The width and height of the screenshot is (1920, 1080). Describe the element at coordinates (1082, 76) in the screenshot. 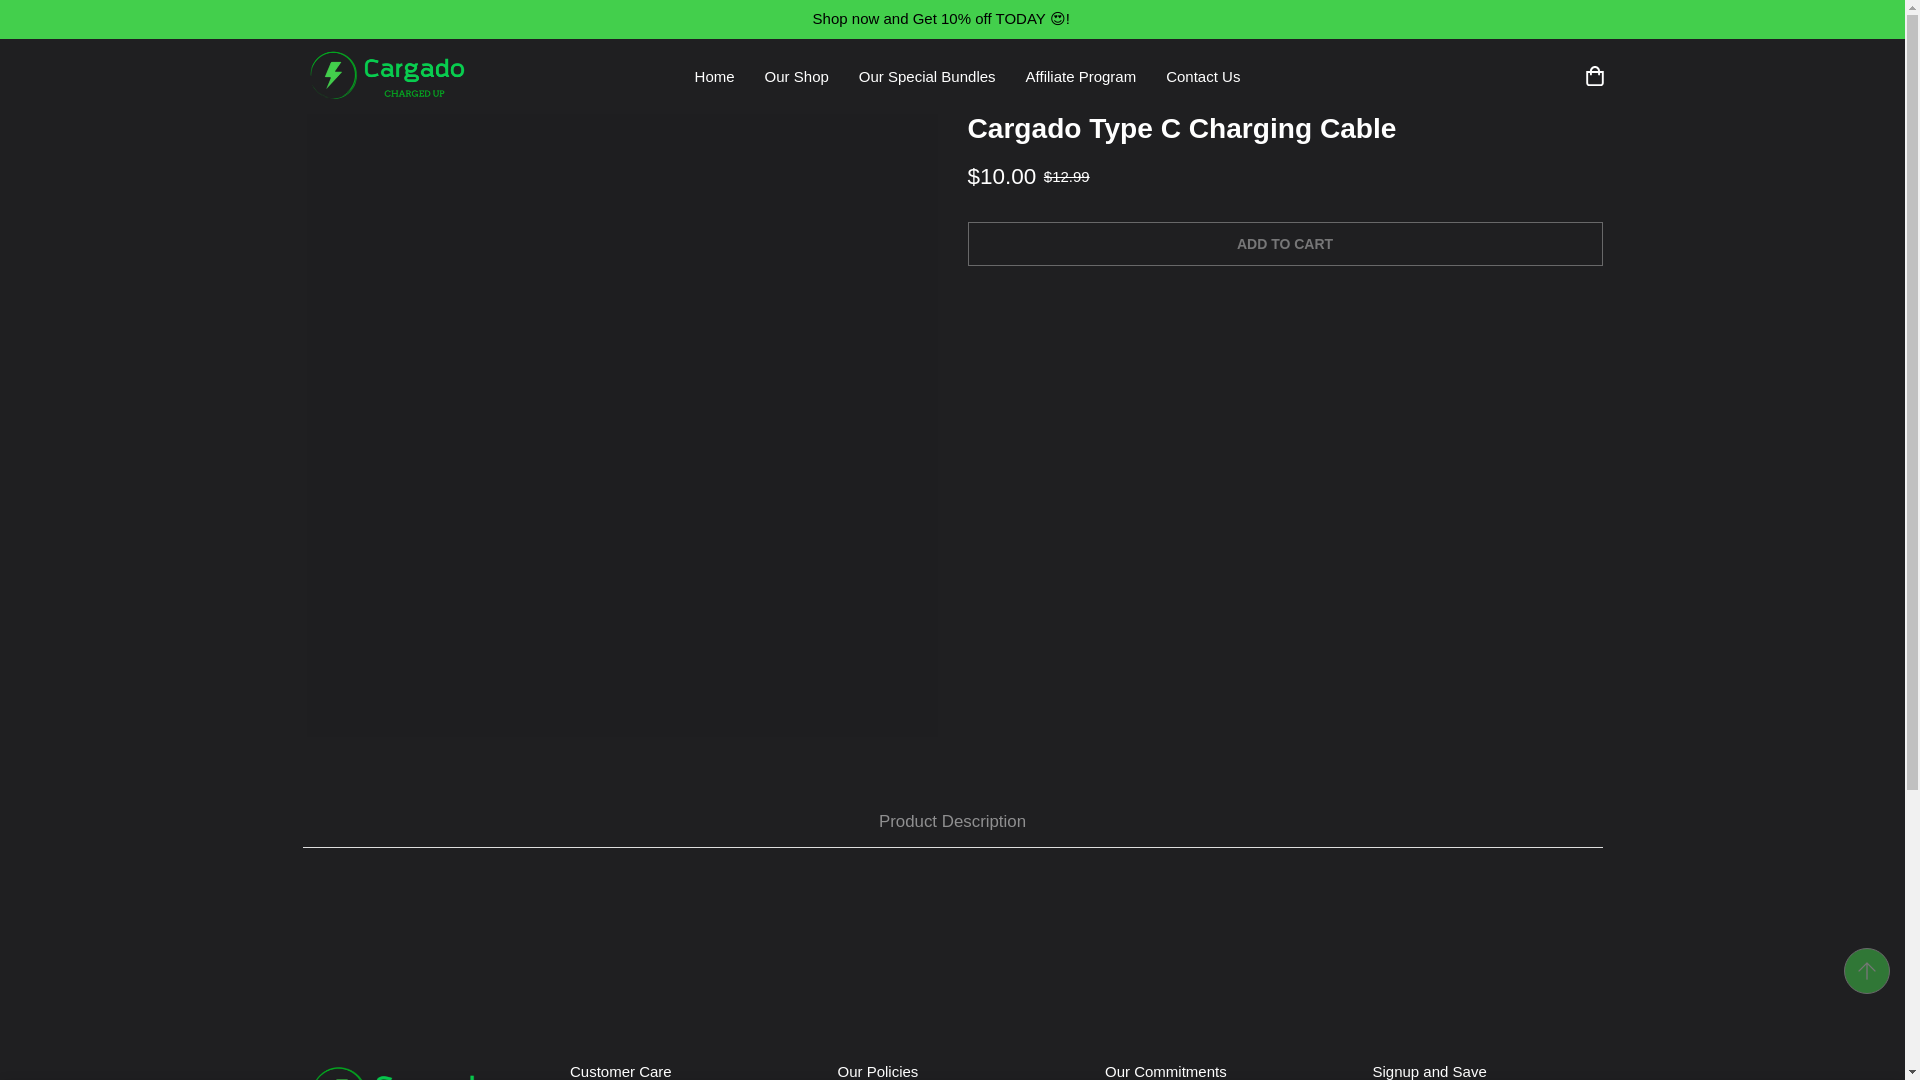

I see `Affiliate Program` at that location.